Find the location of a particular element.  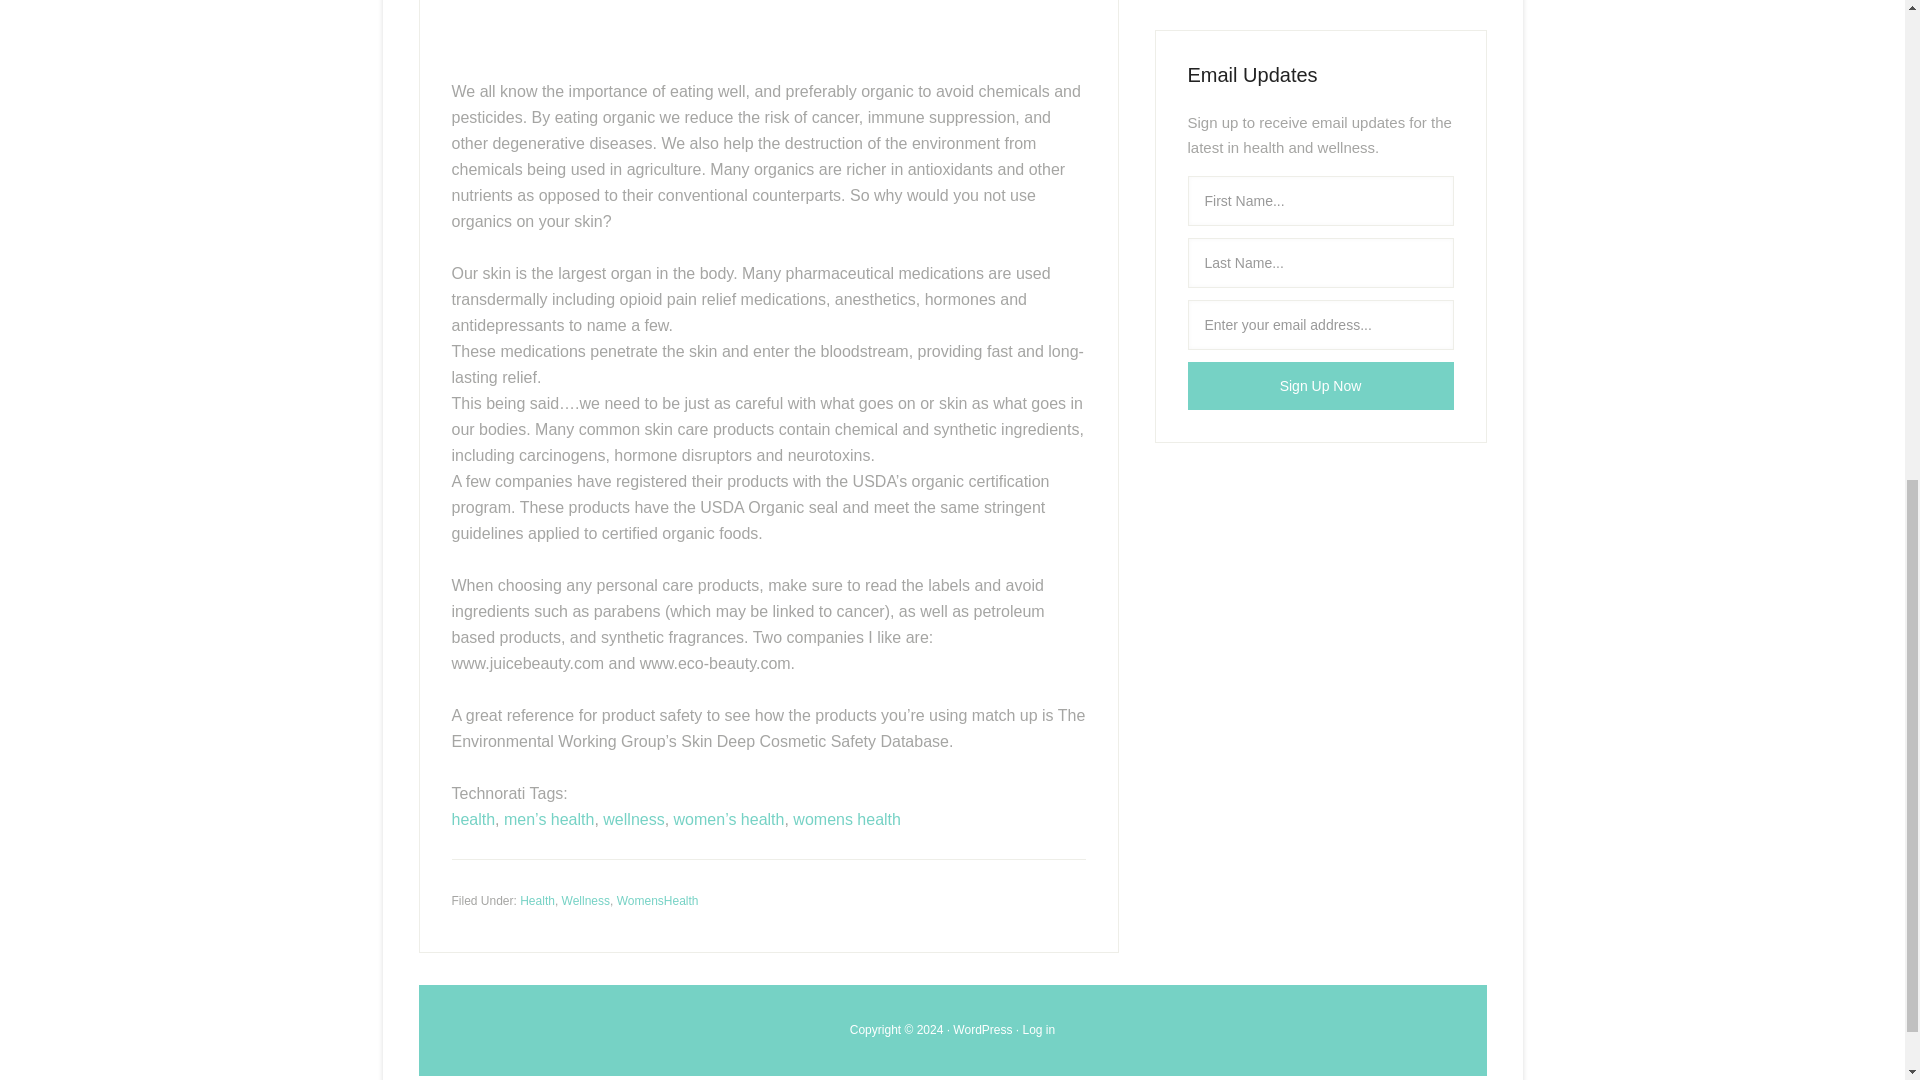

WomensHealth is located at coordinates (657, 901).